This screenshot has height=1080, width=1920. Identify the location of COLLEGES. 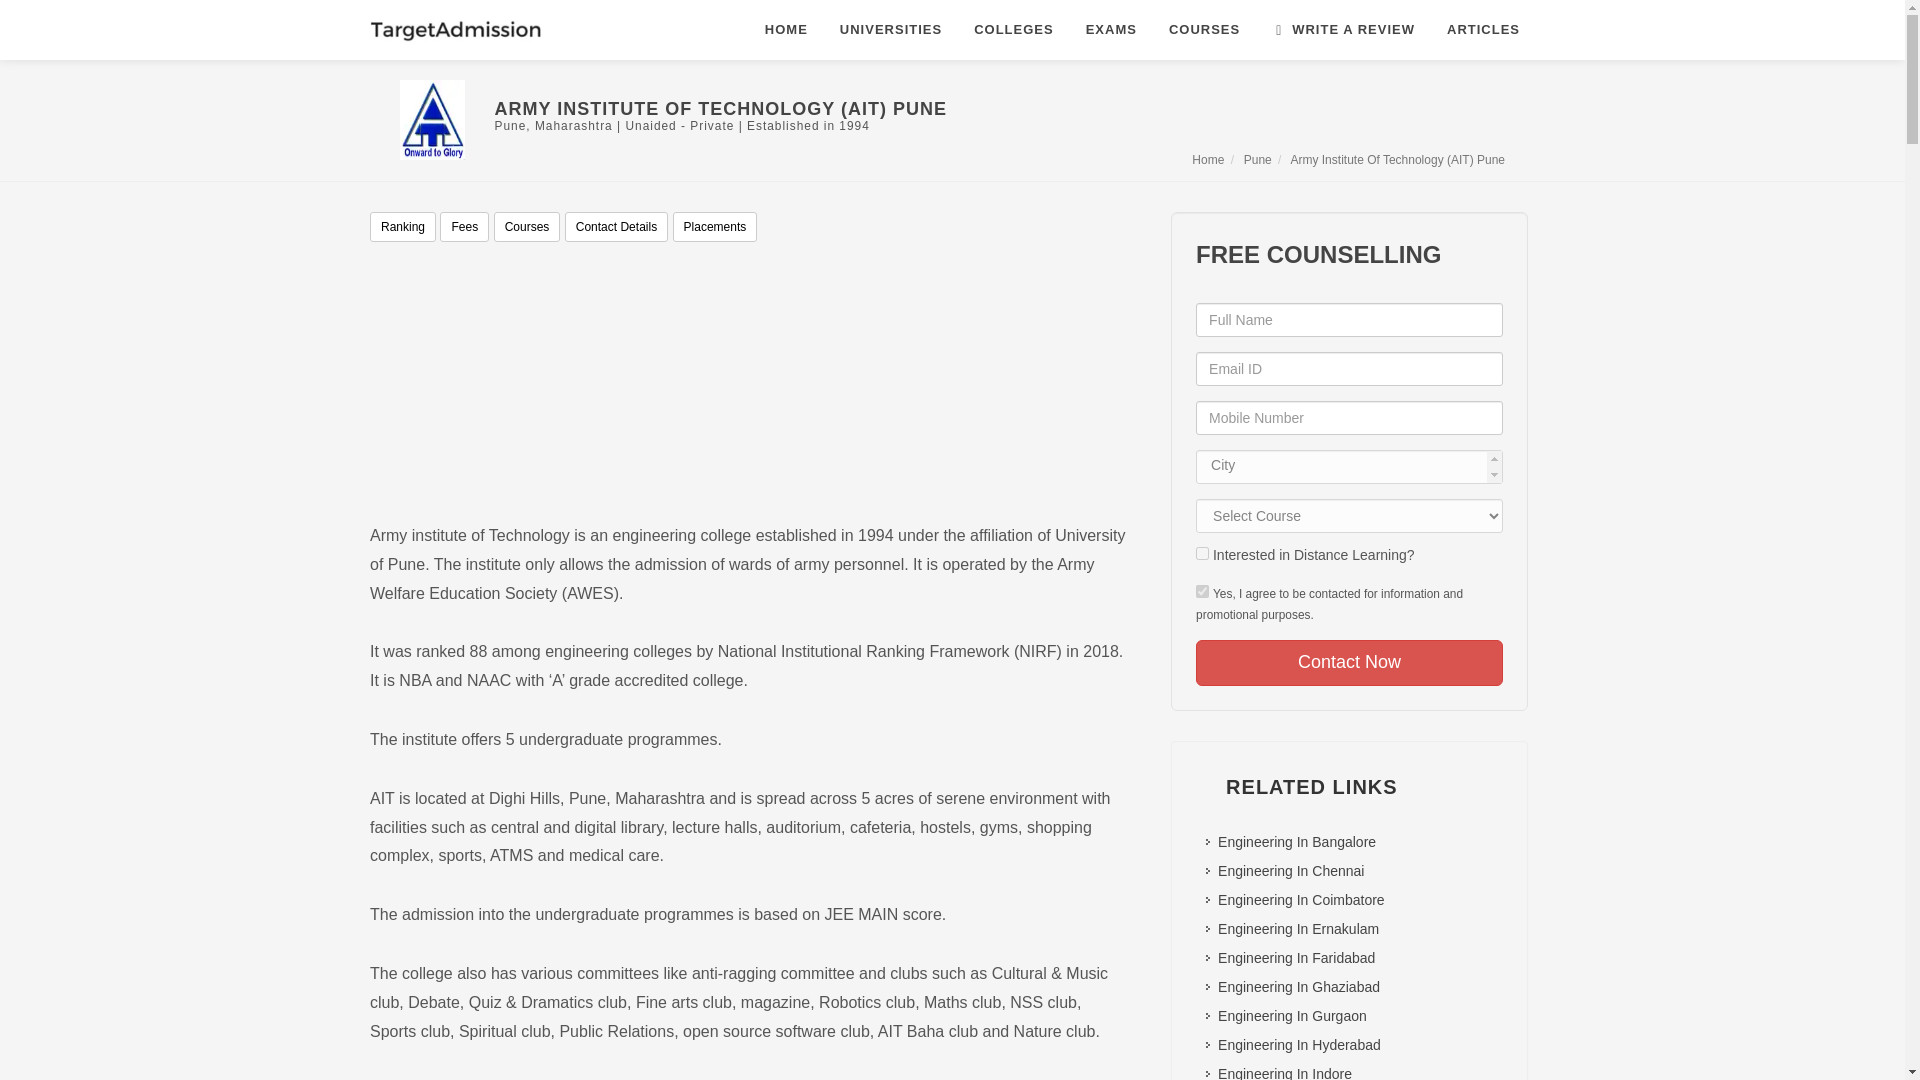
(1014, 30).